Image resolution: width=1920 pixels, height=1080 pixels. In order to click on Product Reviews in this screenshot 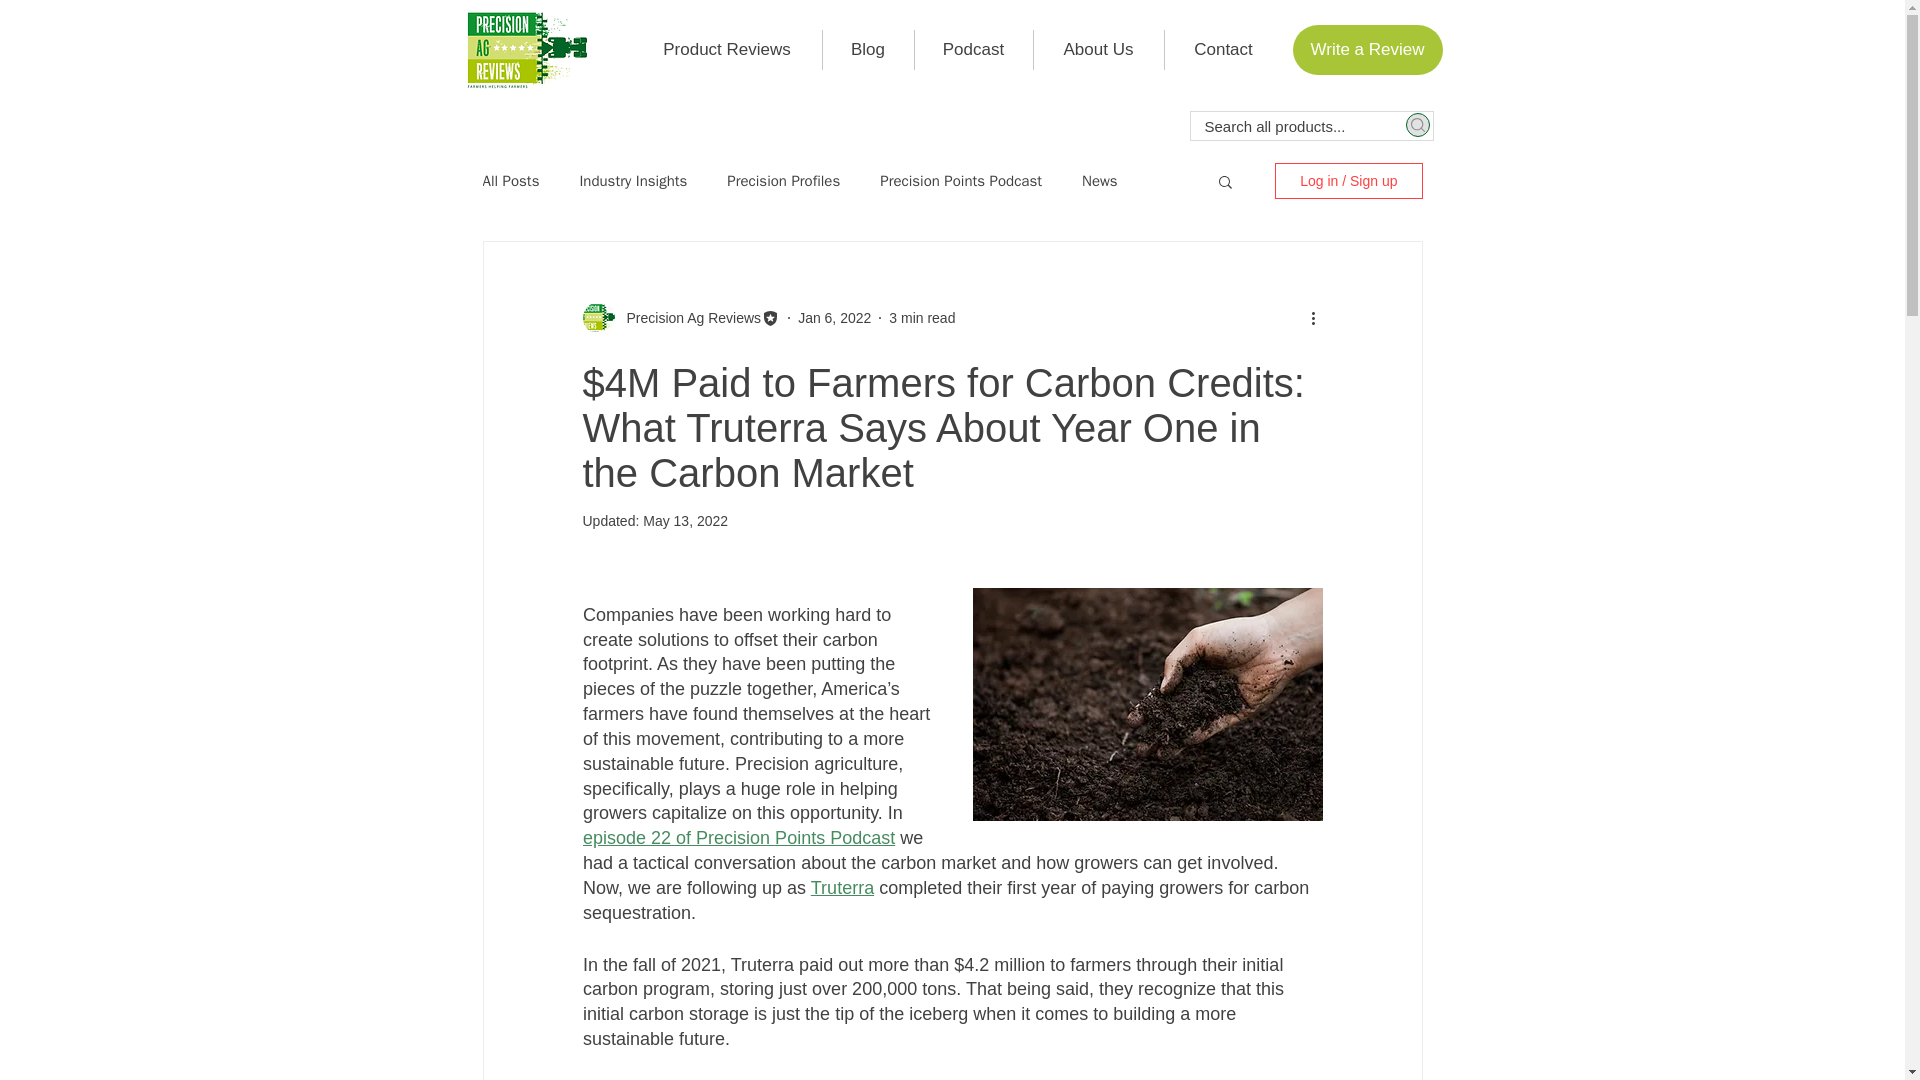, I will do `click(726, 50)`.